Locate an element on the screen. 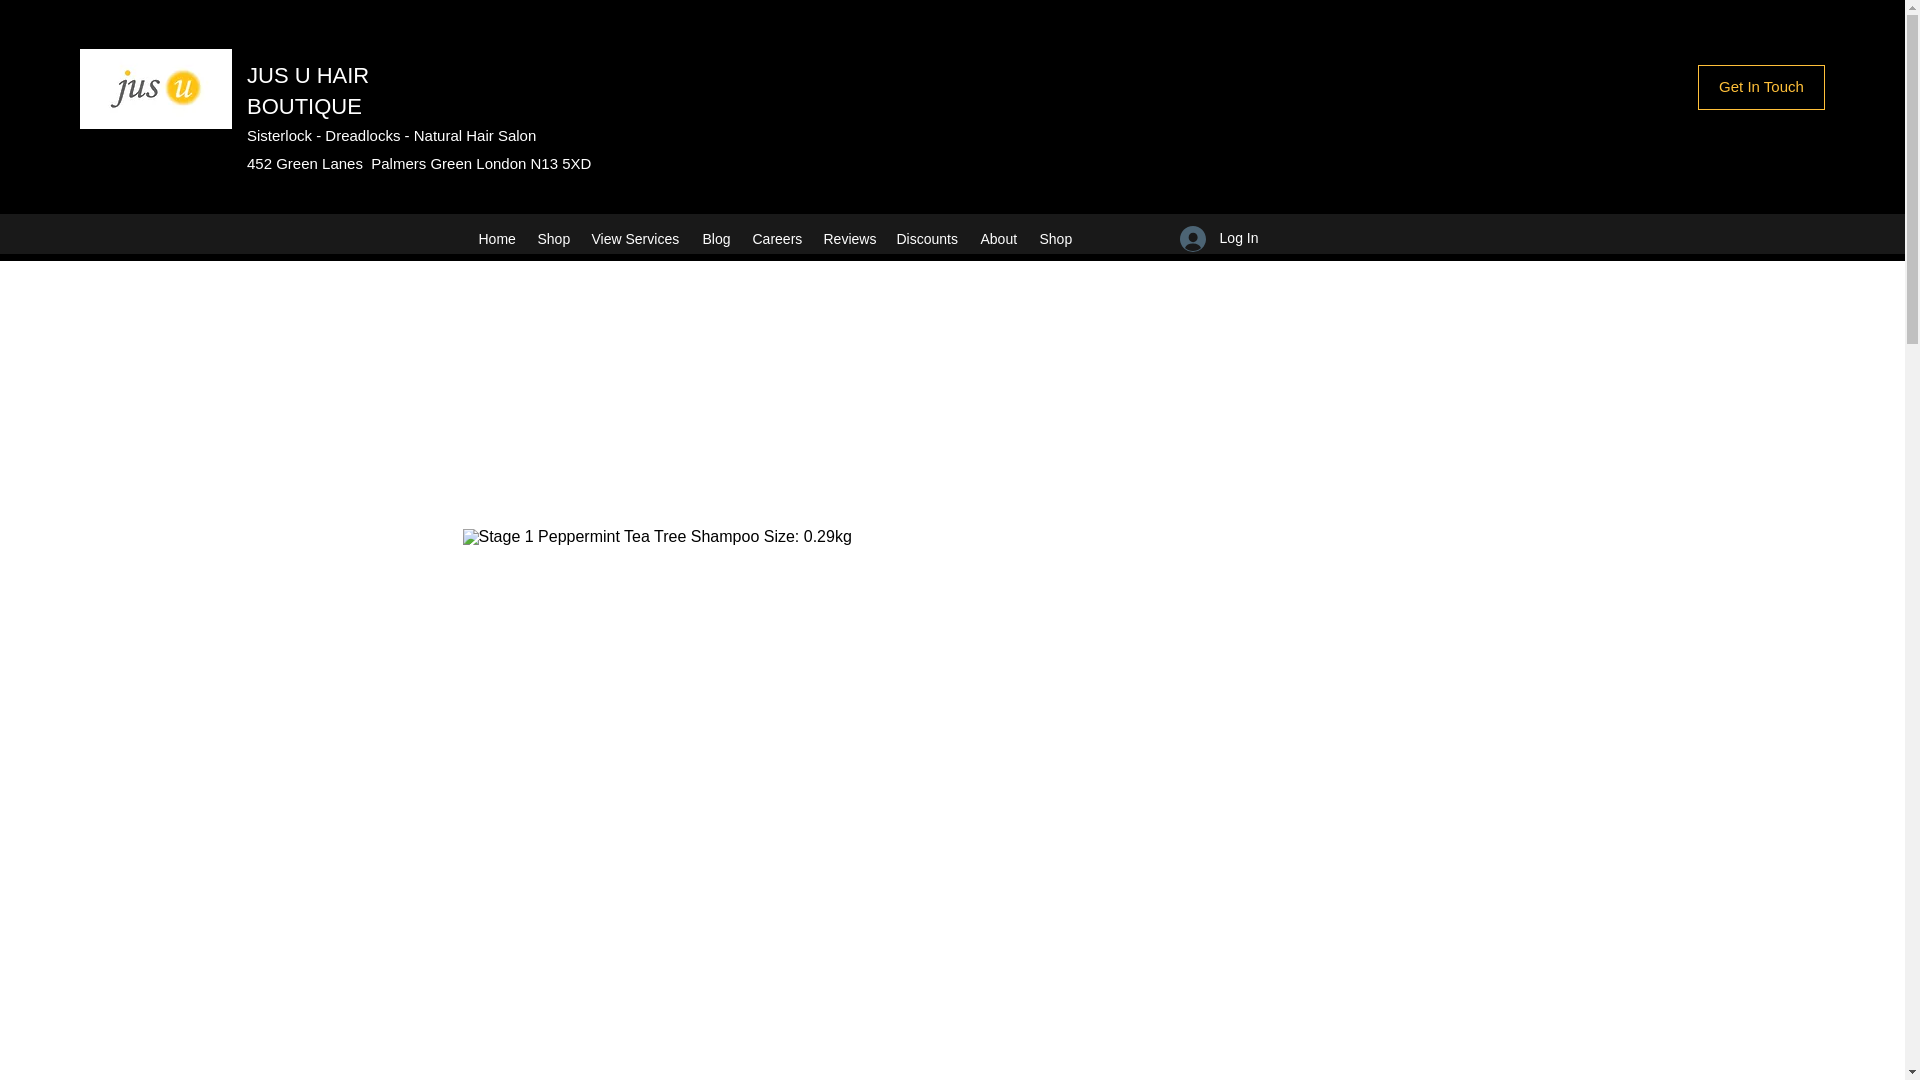  Careers is located at coordinates (776, 238).